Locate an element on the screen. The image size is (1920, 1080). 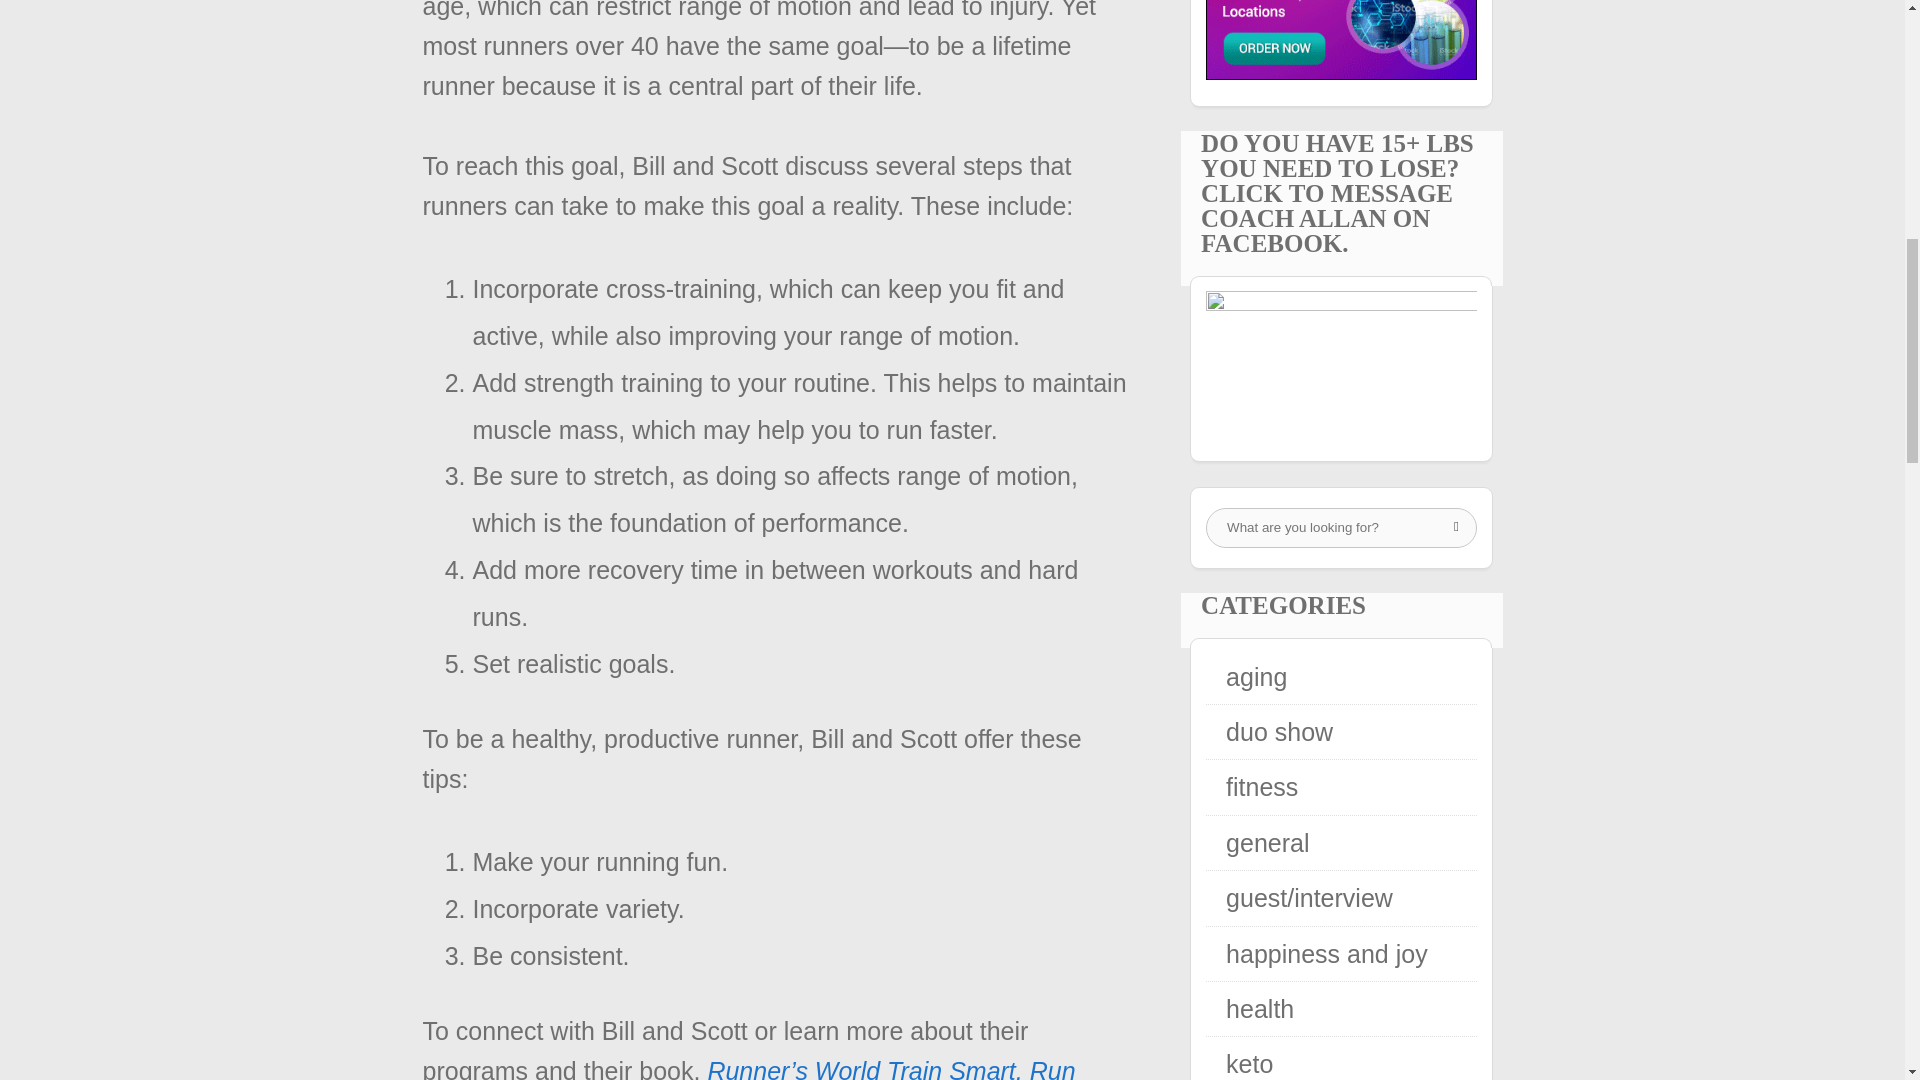
general is located at coordinates (1268, 843).